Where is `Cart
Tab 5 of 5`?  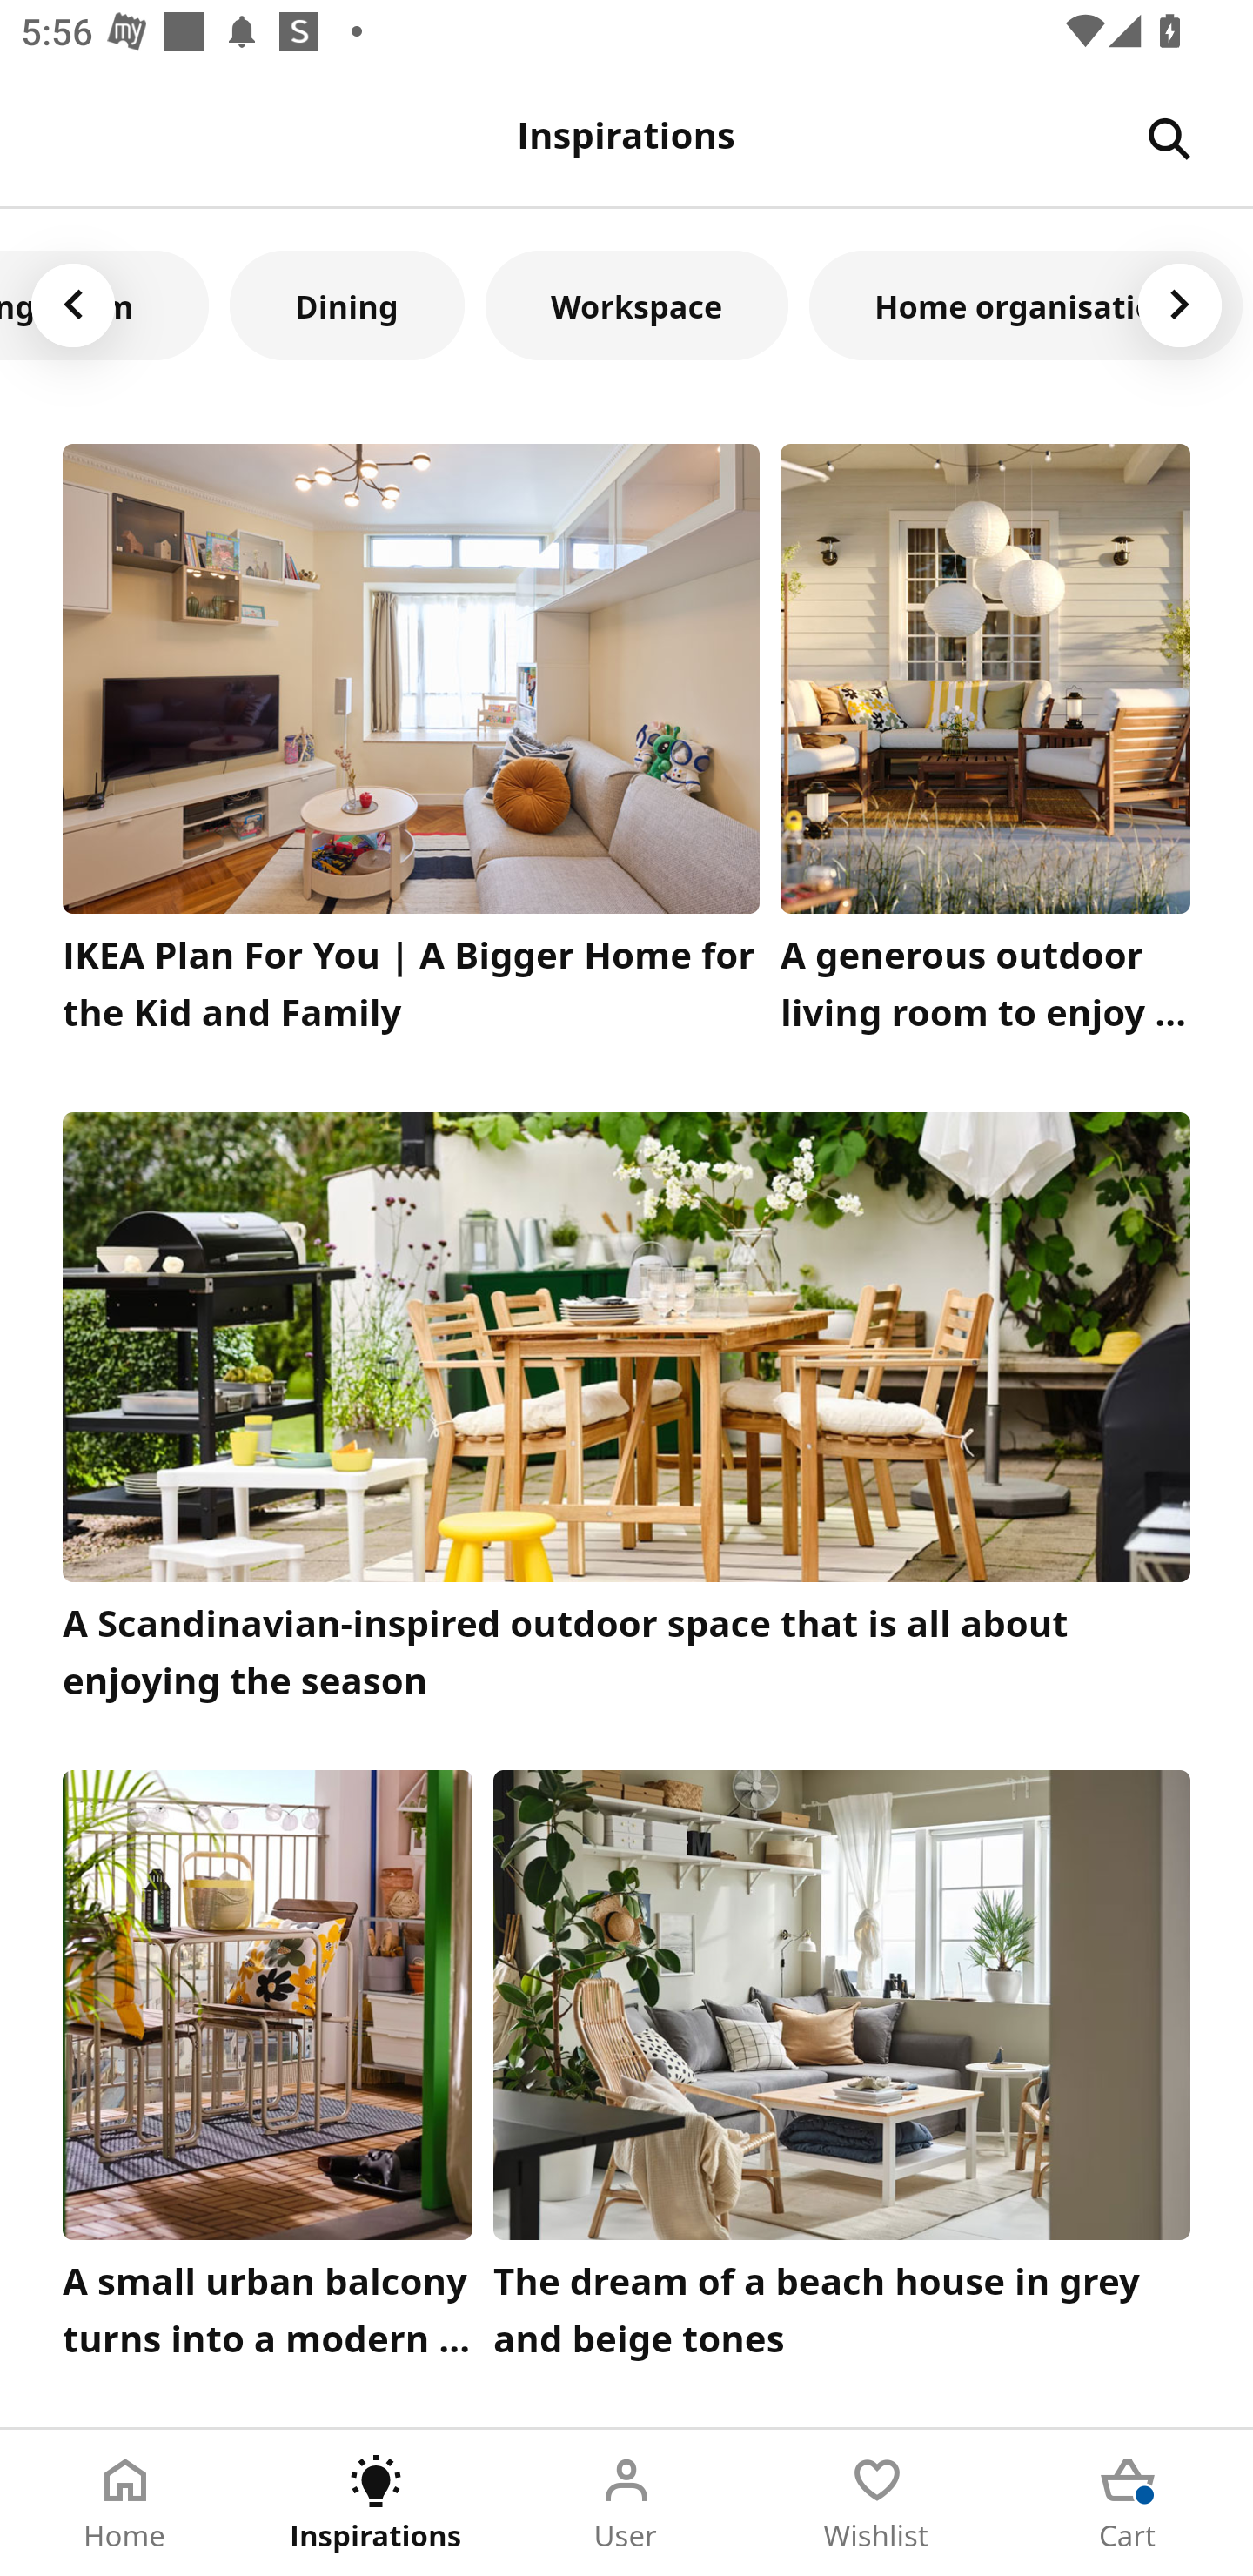
Cart
Tab 5 of 5 is located at coordinates (1128, 2503).